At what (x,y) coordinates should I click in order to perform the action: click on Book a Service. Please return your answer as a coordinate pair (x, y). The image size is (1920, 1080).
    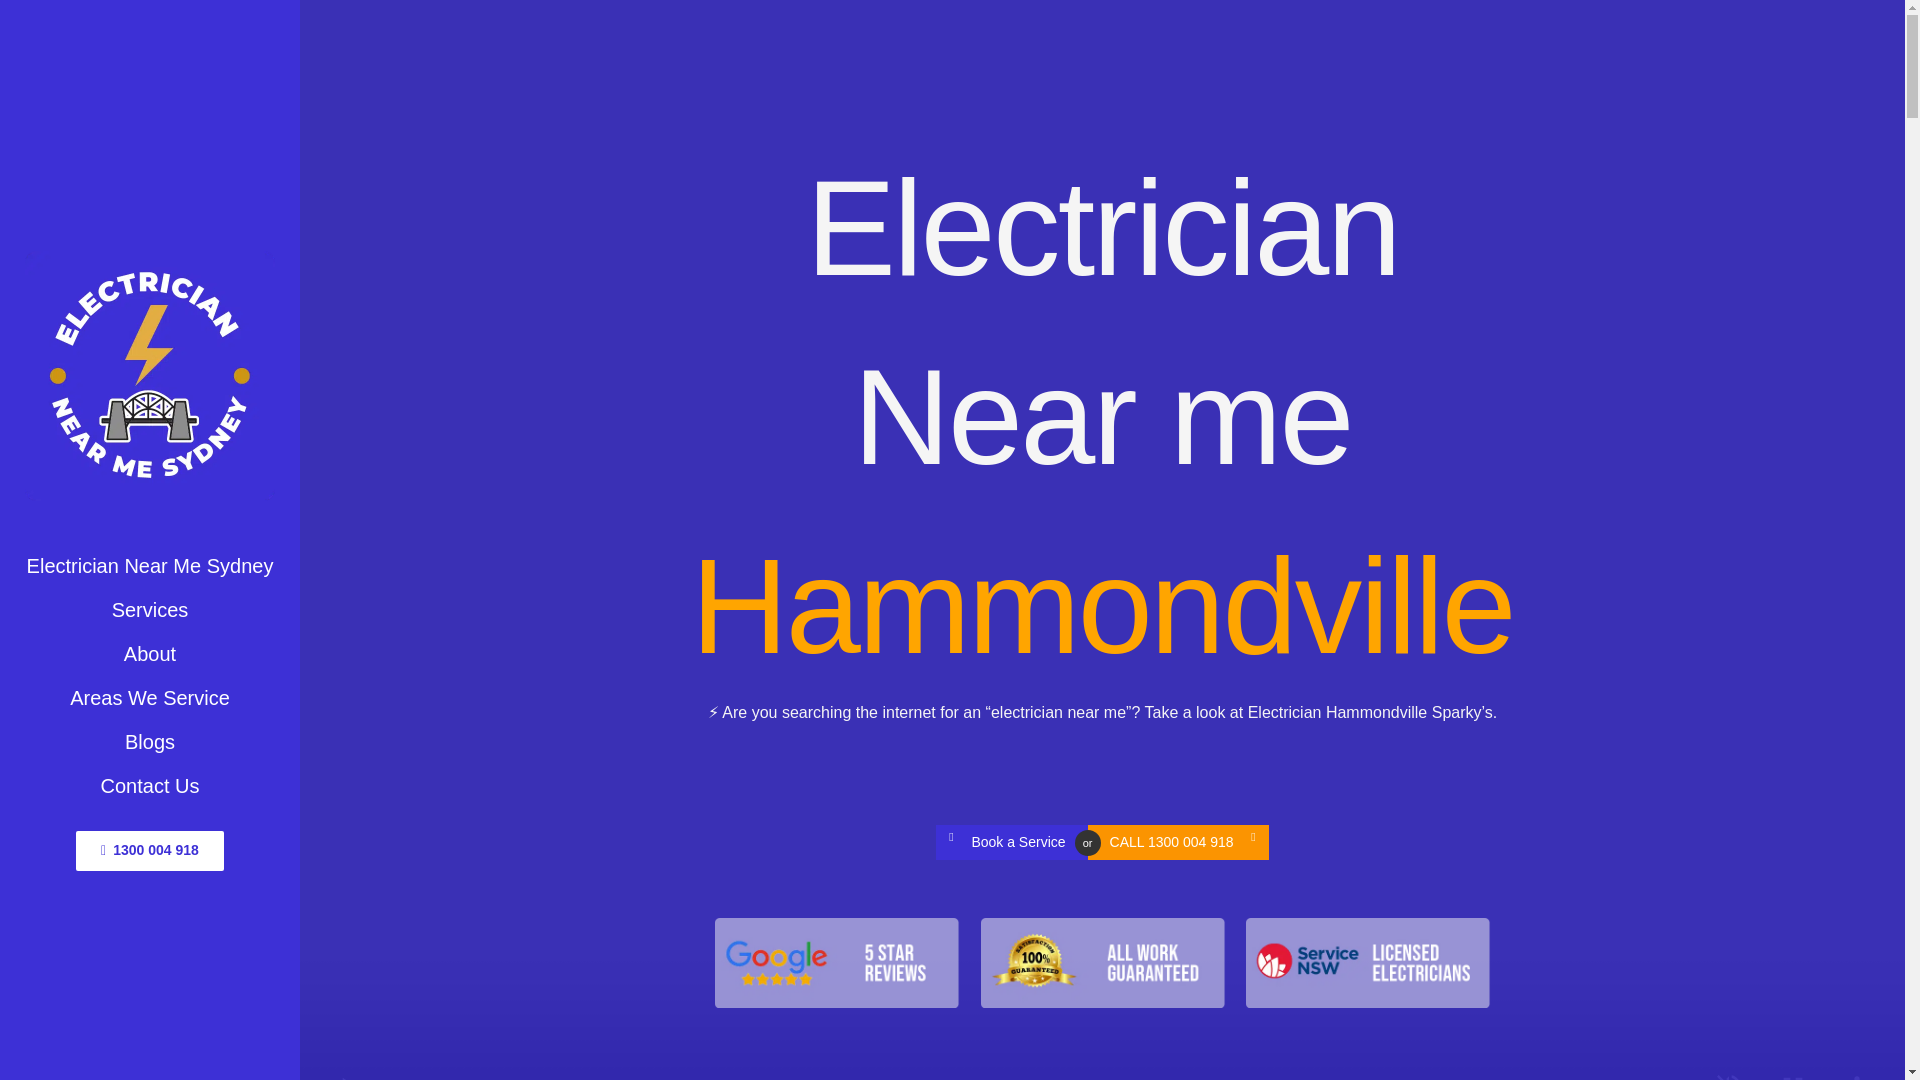
    Looking at the image, I should click on (1012, 842).